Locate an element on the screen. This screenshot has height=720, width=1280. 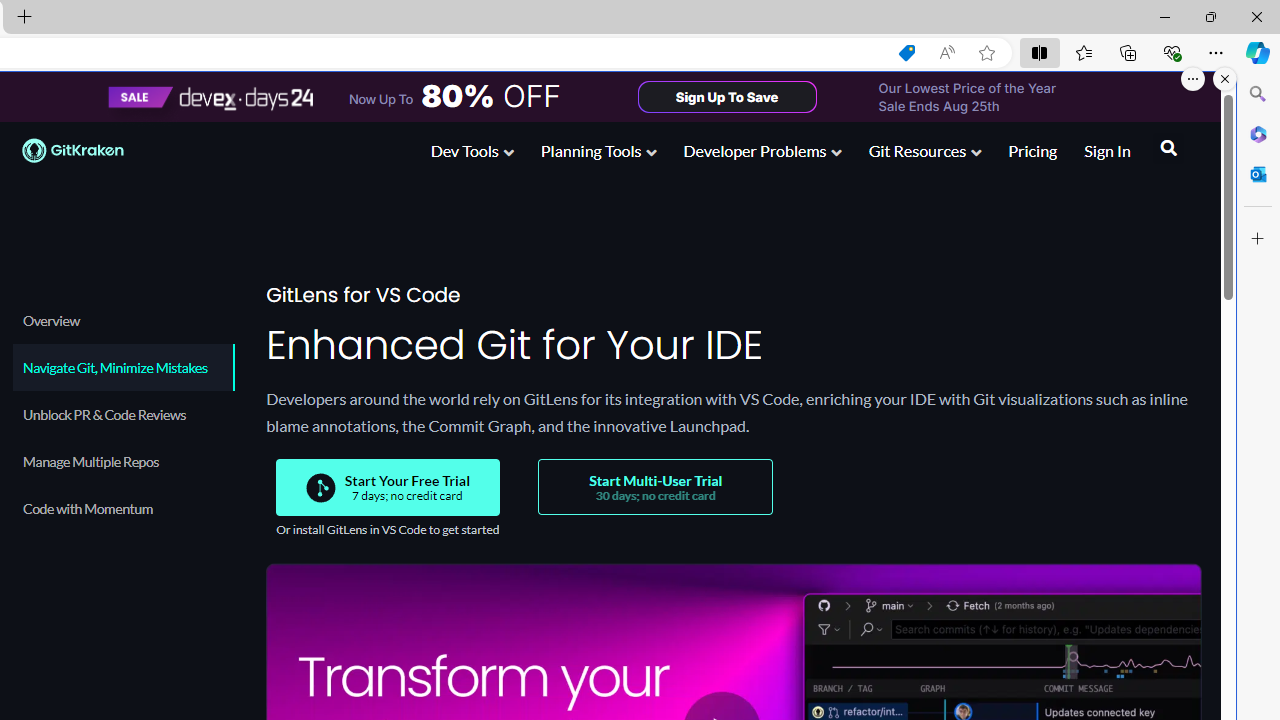
Manage Multiple Repos is located at coordinates (122, 461).